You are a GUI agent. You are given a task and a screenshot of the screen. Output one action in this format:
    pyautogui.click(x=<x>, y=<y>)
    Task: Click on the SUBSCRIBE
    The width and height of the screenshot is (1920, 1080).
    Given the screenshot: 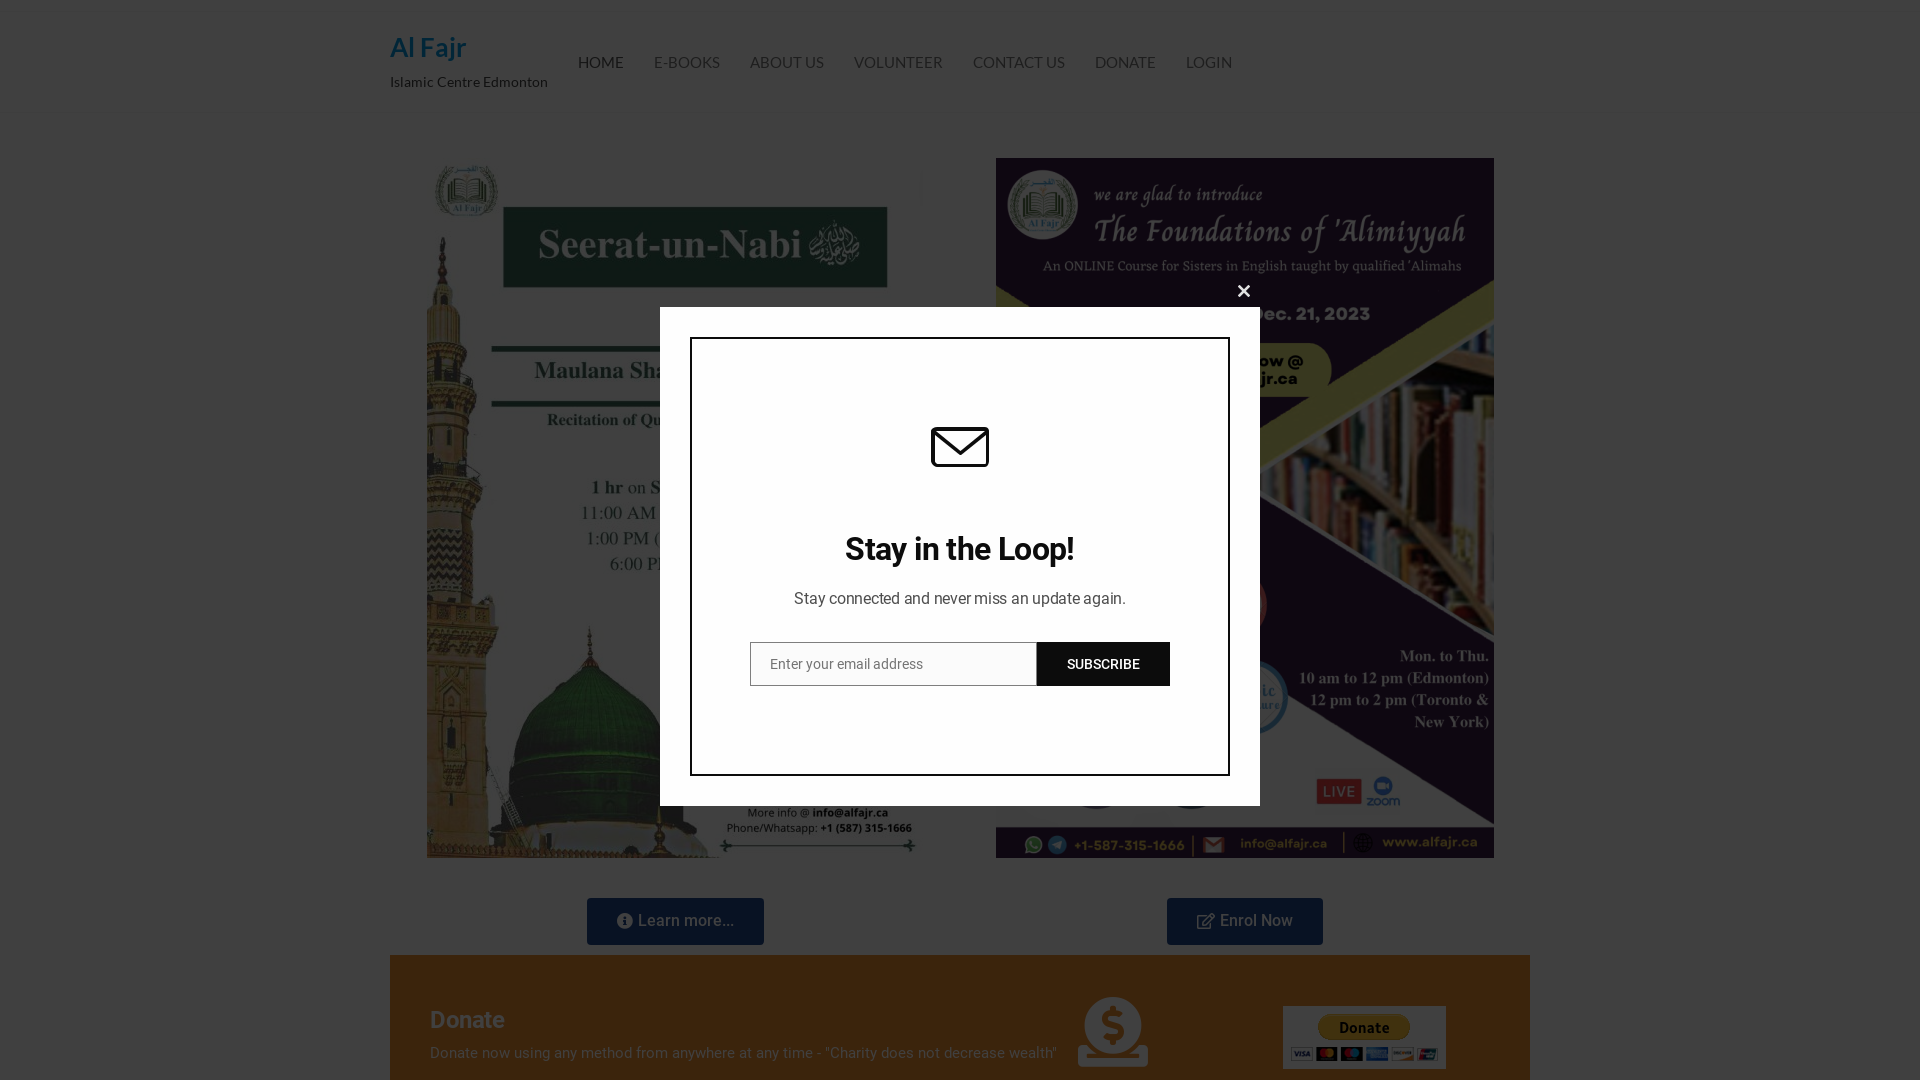 What is the action you would take?
    pyautogui.click(x=1104, y=664)
    